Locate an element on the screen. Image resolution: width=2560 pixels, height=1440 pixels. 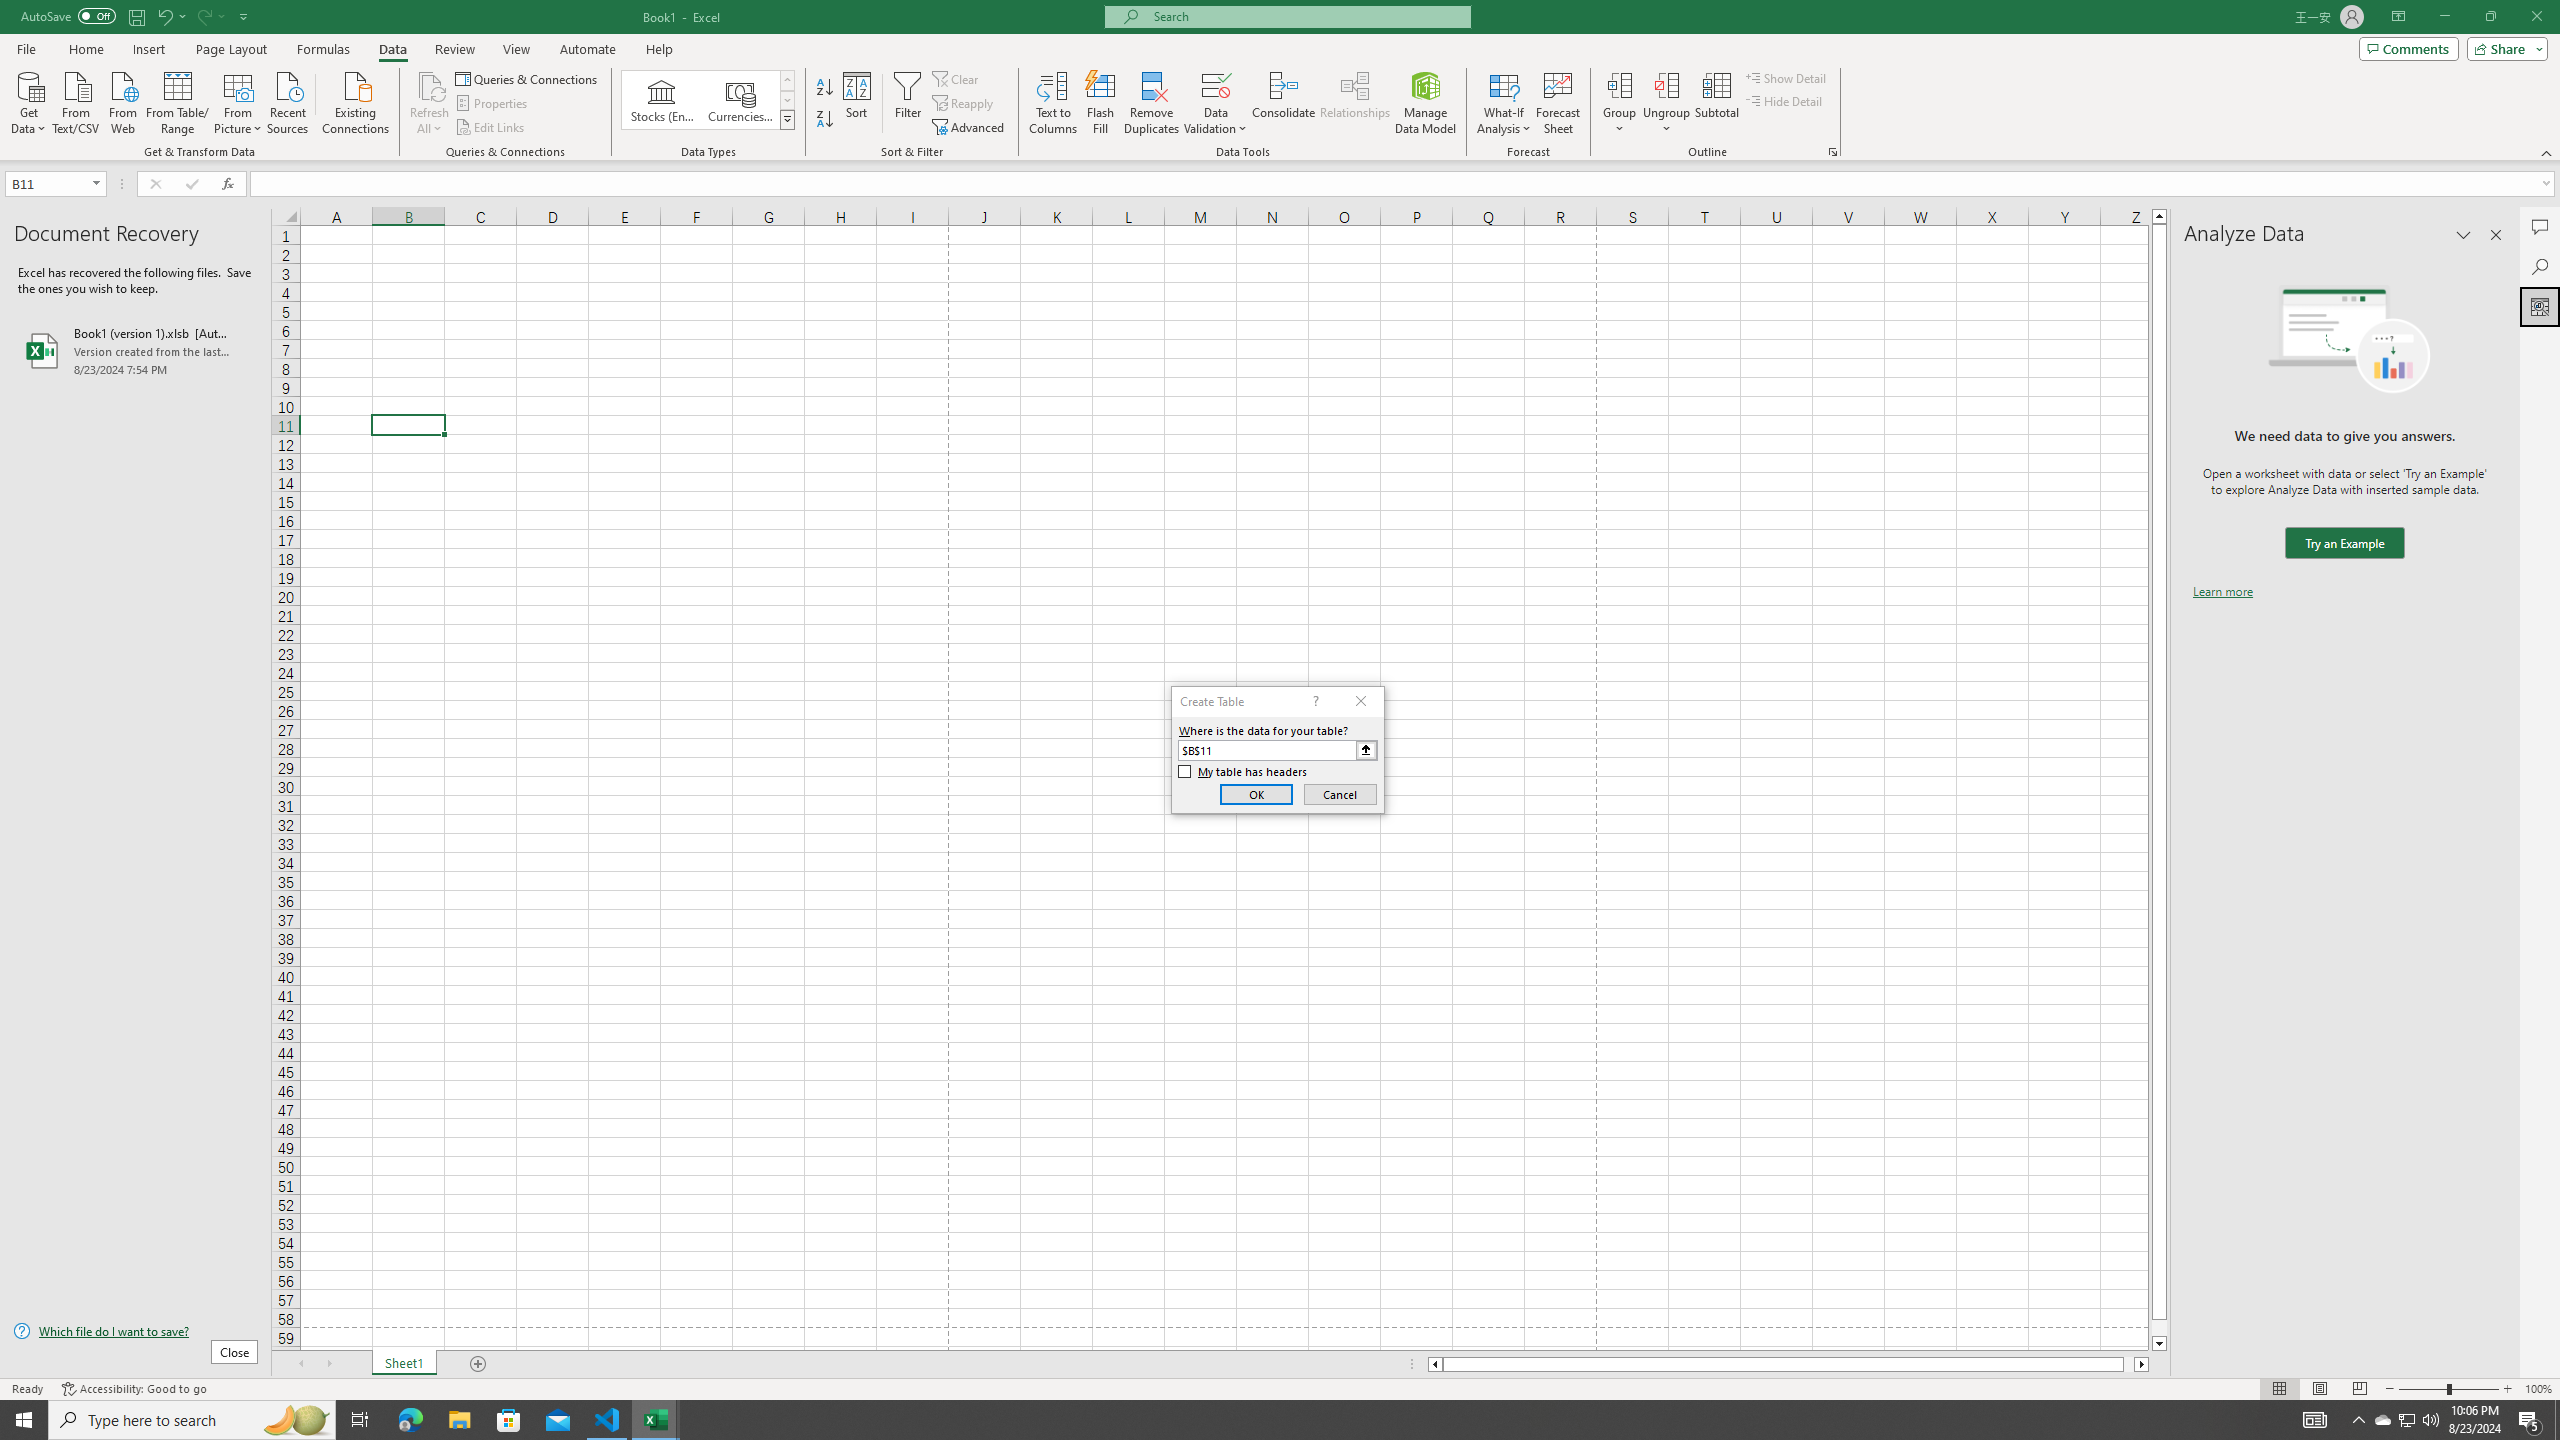
Sort A to Z is located at coordinates (826, 88).